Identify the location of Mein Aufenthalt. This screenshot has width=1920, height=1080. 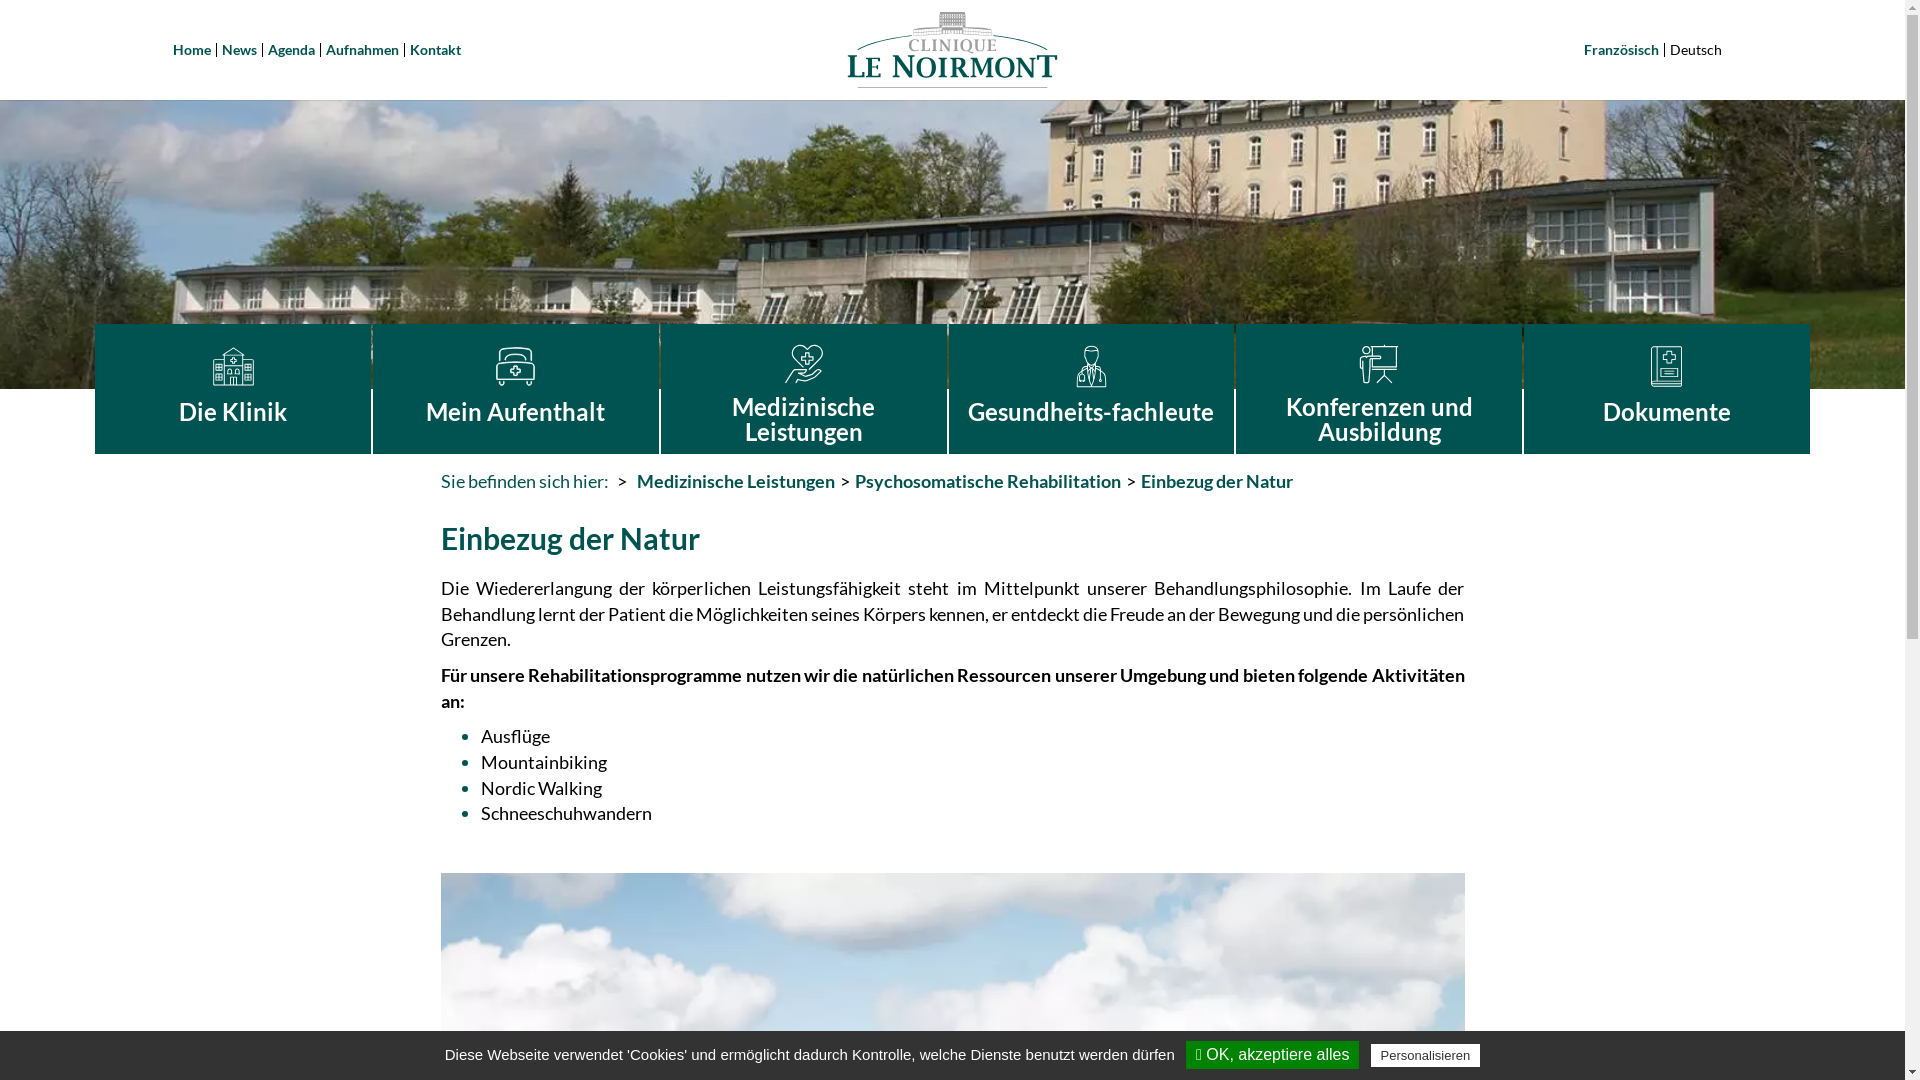
(516, 389).